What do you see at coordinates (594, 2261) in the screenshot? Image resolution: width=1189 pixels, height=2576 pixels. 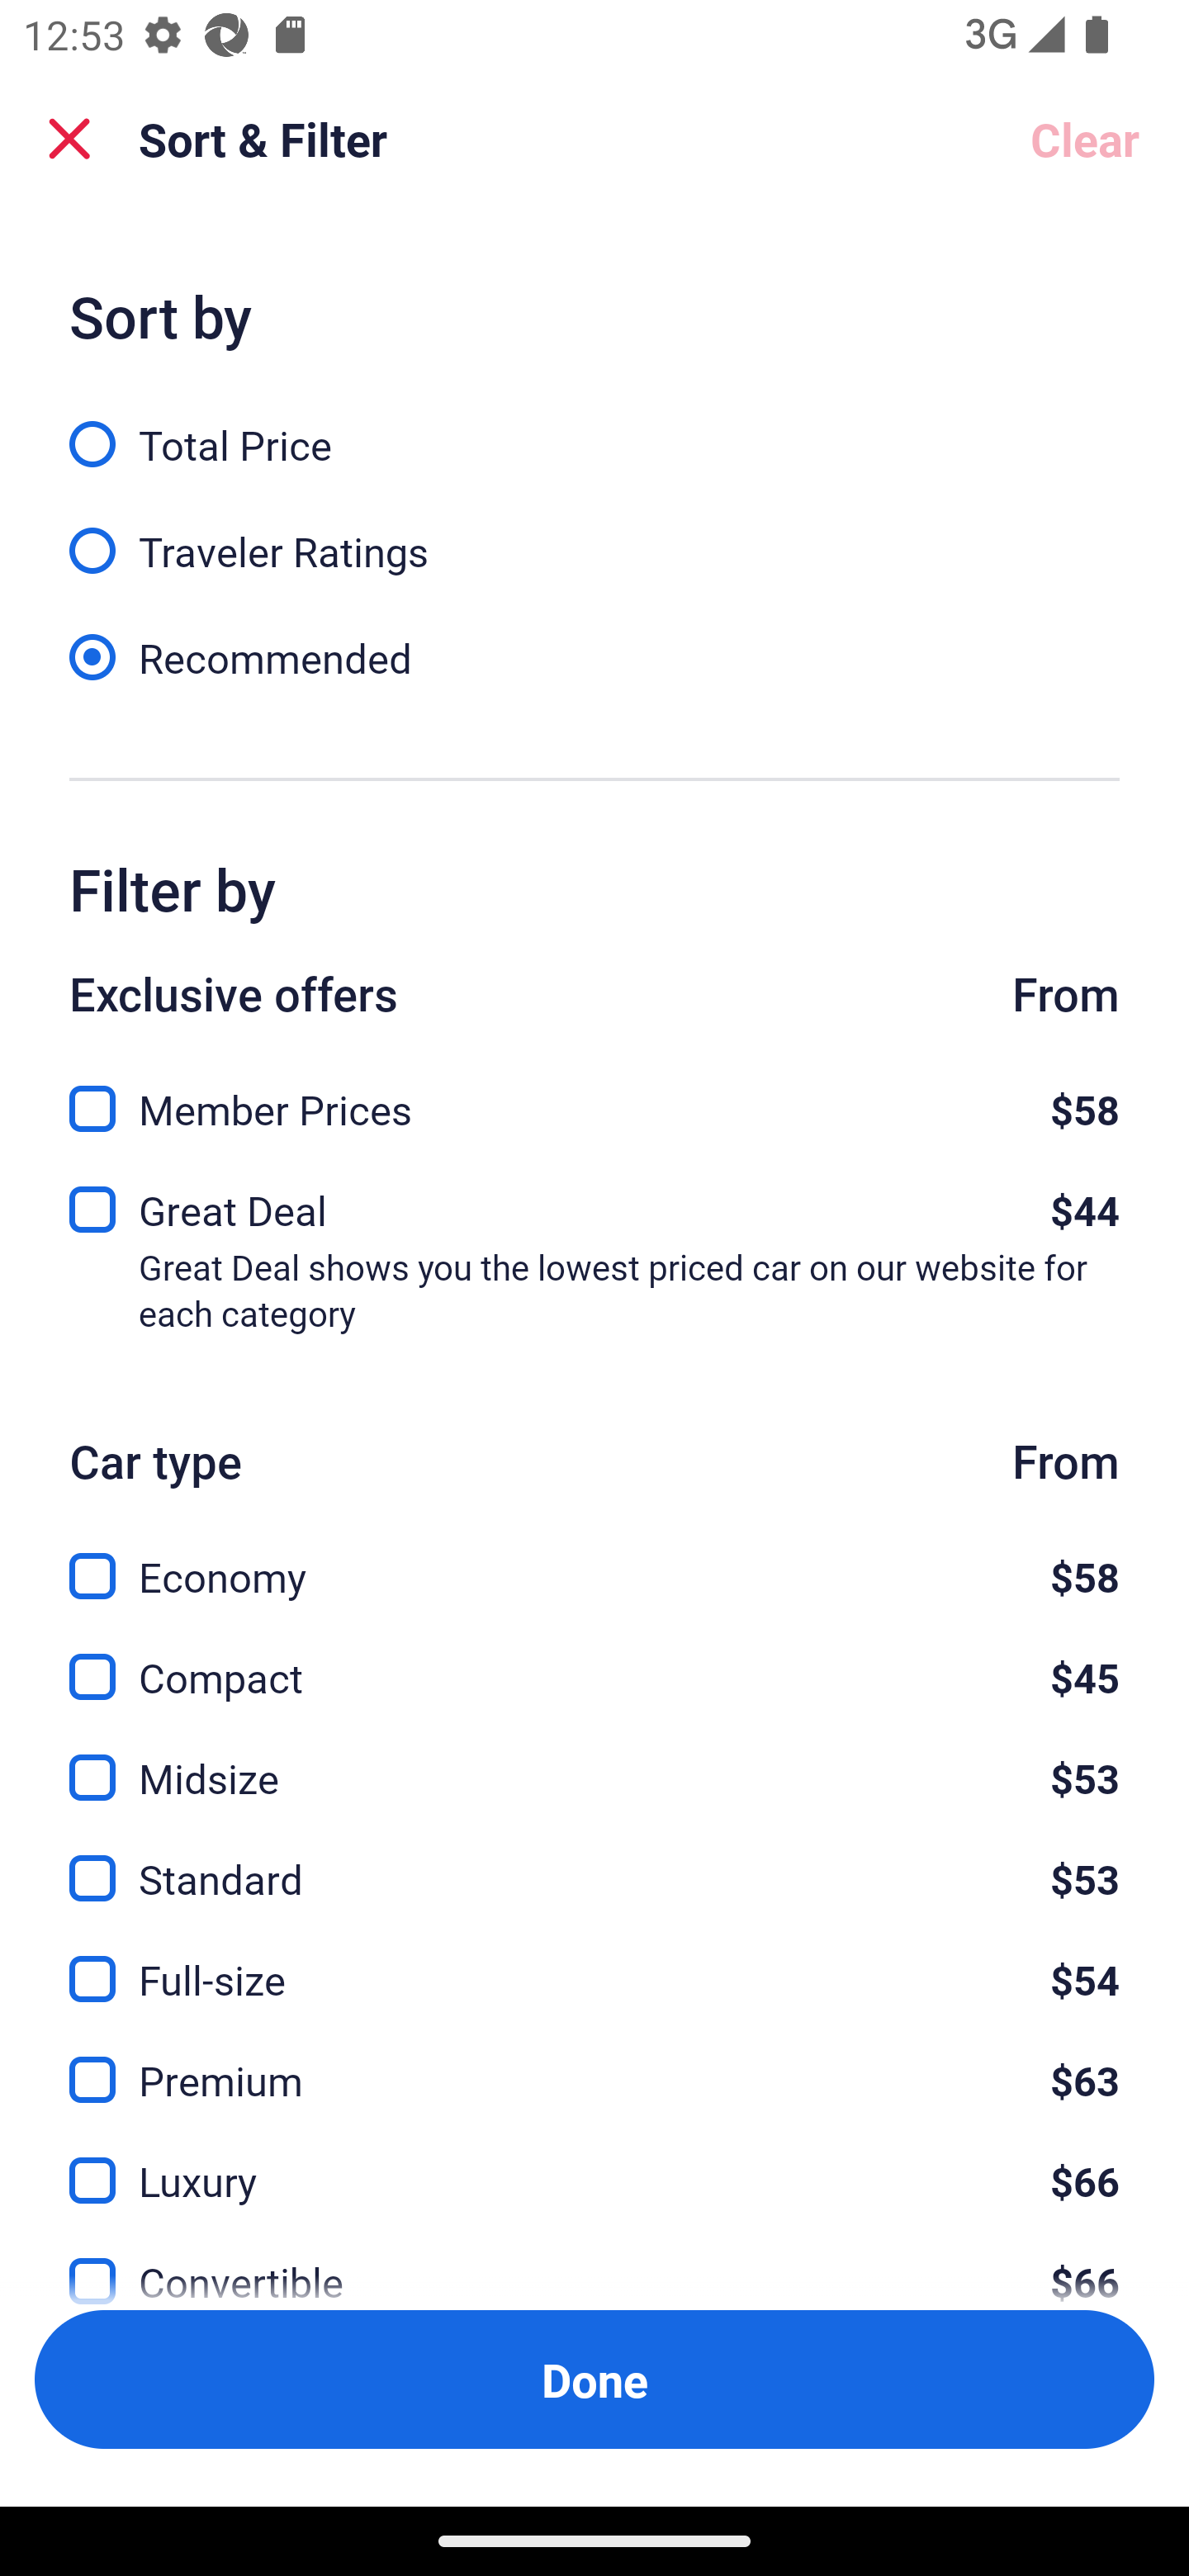 I see `Convertible, $66 Convertible $66` at bounding box center [594, 2261].